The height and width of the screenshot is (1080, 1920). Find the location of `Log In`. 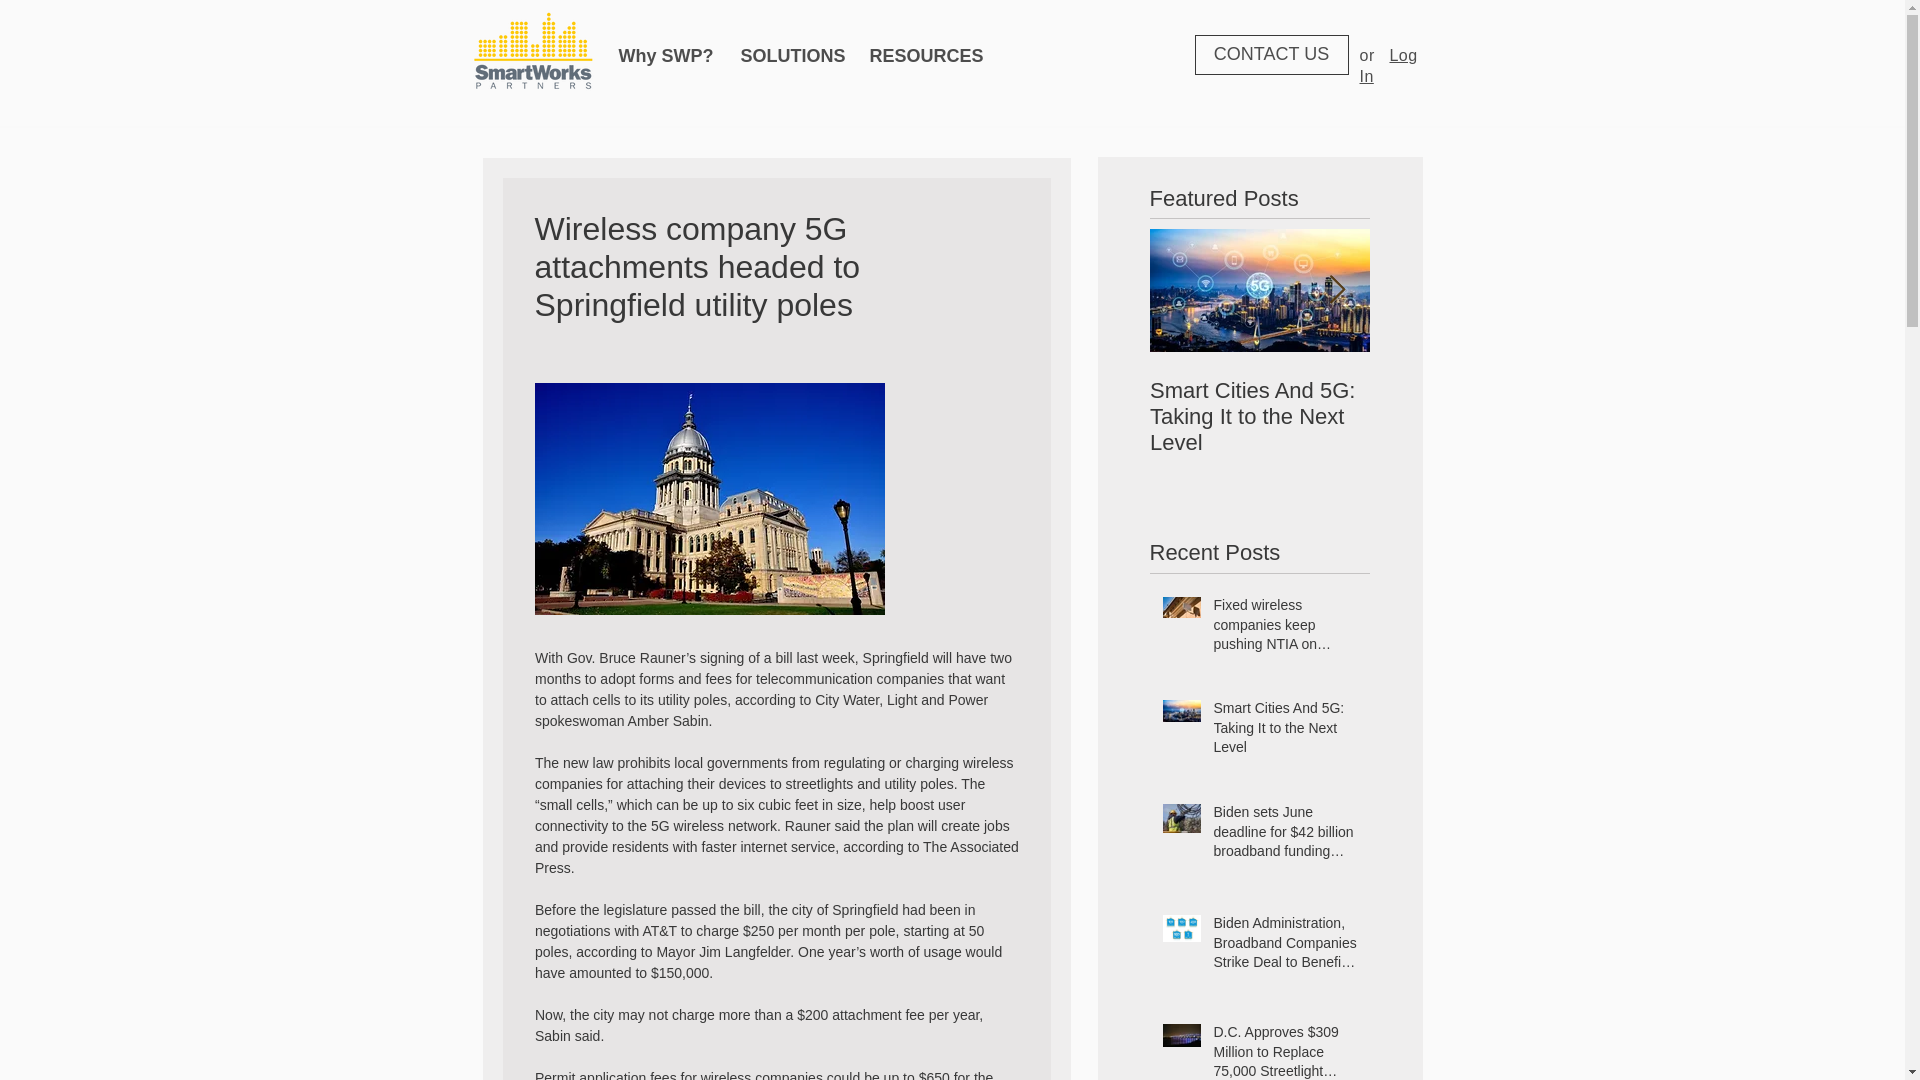

Log In is located at coordinates (1388, 66).